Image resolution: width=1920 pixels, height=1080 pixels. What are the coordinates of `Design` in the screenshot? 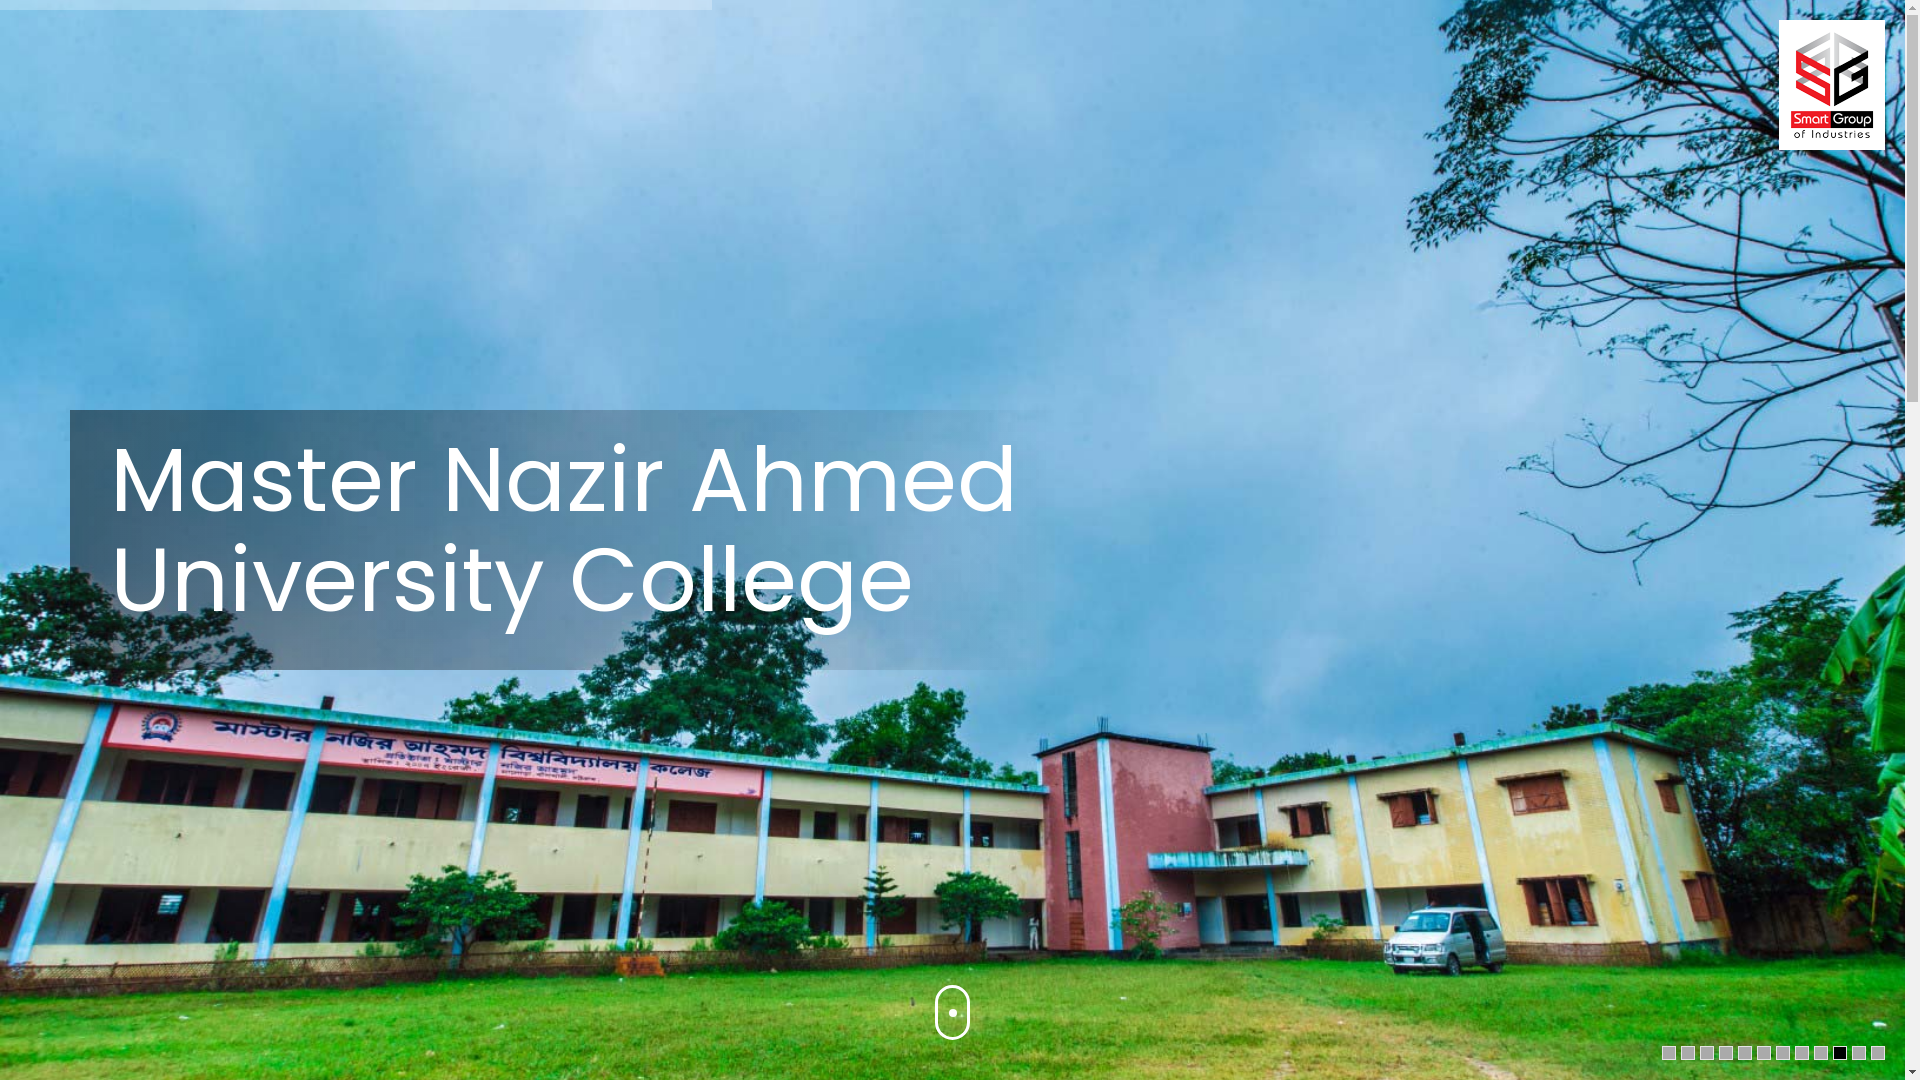 It's located at (1328, 1049).